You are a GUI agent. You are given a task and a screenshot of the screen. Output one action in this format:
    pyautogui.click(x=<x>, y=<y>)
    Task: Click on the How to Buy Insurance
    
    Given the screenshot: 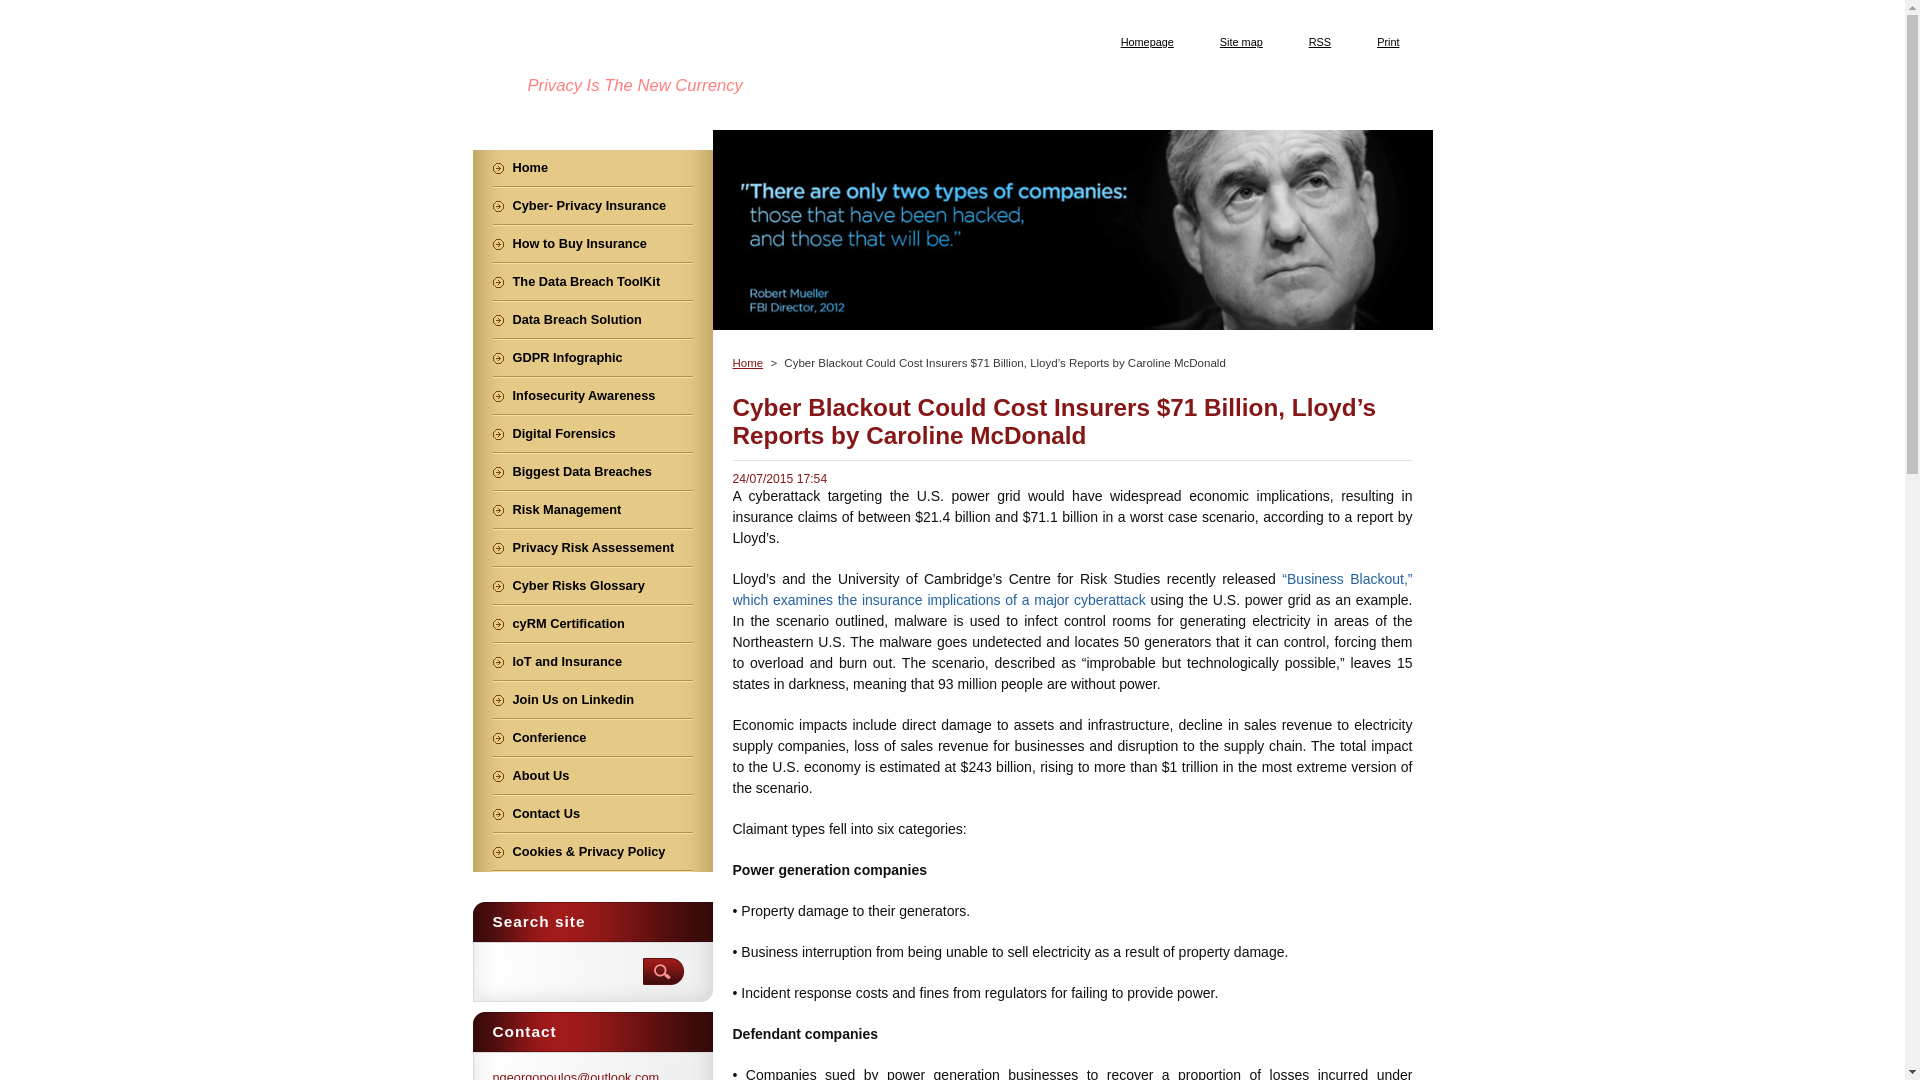 What is the action you would take?
    pyautogui.click(x=591, y=244)
    